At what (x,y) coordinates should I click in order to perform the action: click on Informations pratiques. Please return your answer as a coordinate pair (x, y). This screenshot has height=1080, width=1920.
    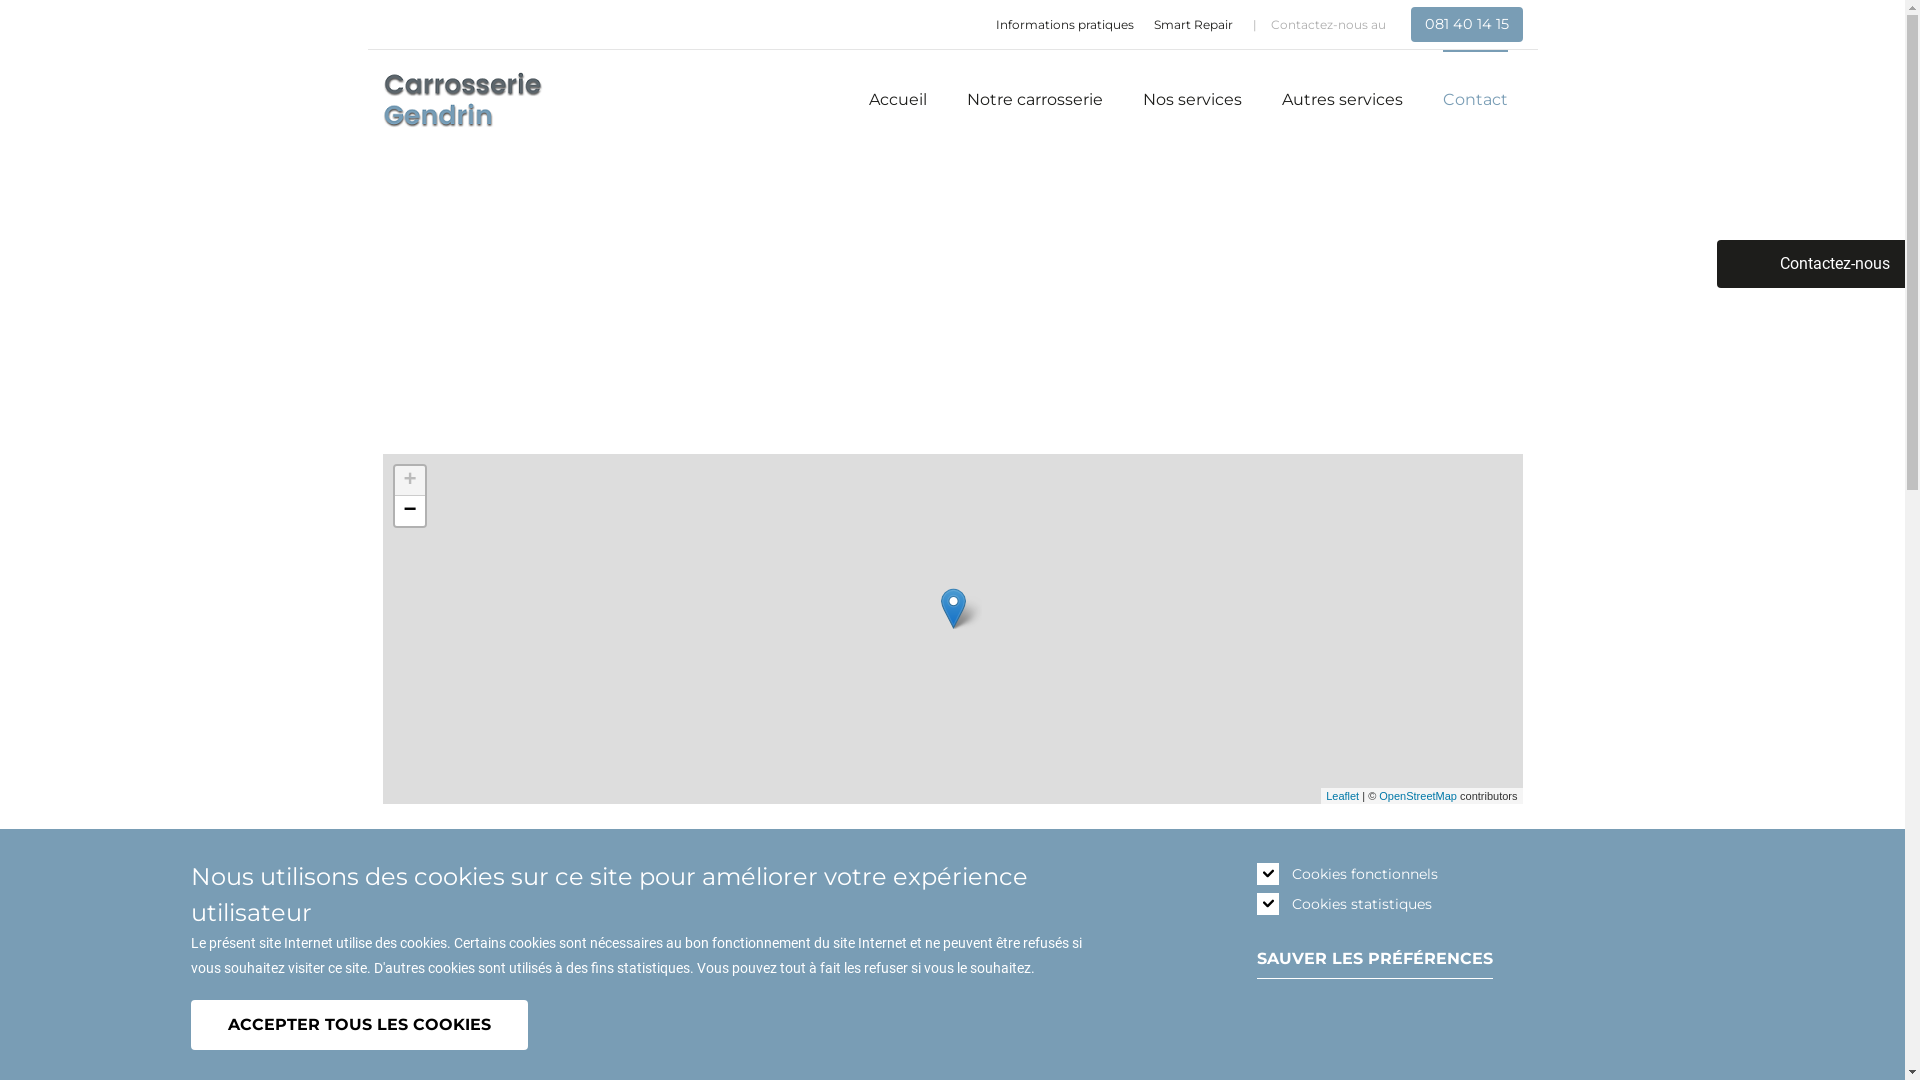
    Looking at the image, I should click on (1065, 25).